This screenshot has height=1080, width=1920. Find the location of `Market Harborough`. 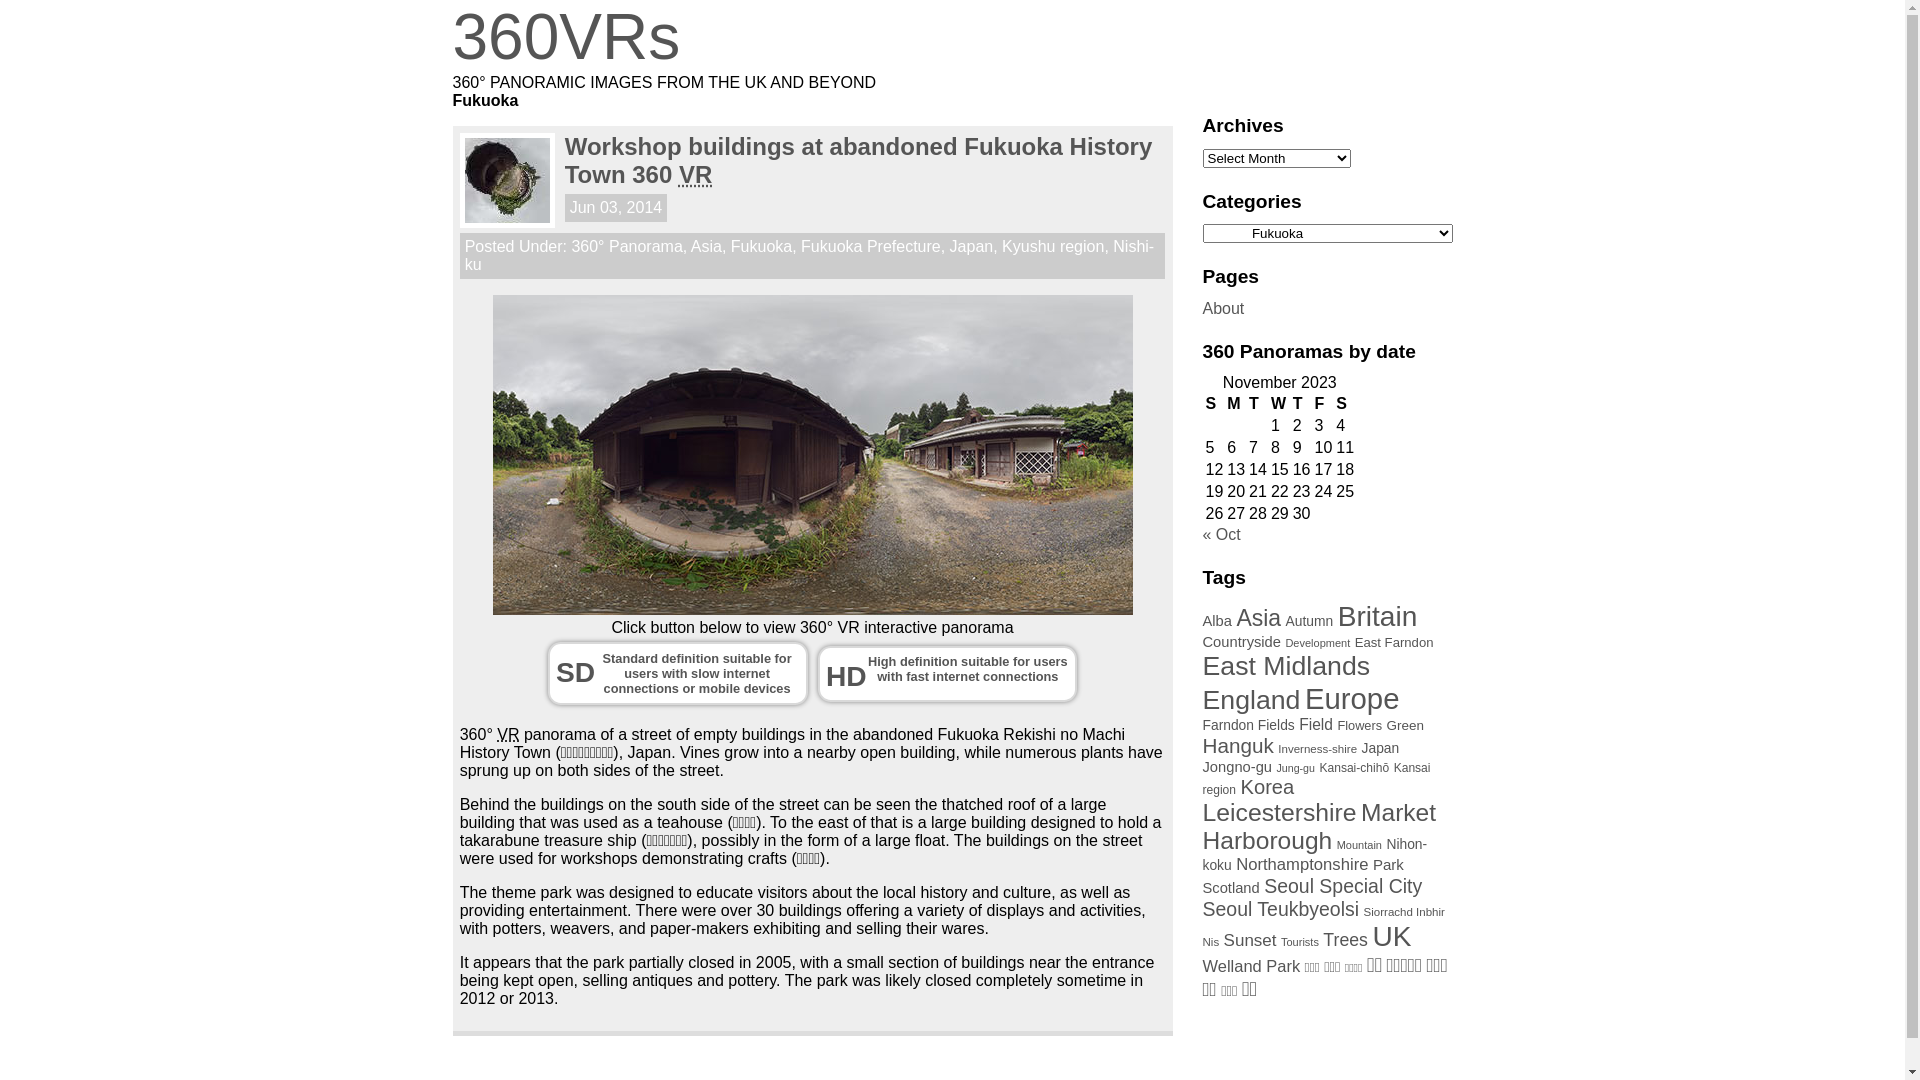

Market Harborough is located at coordinates (1319, 826).